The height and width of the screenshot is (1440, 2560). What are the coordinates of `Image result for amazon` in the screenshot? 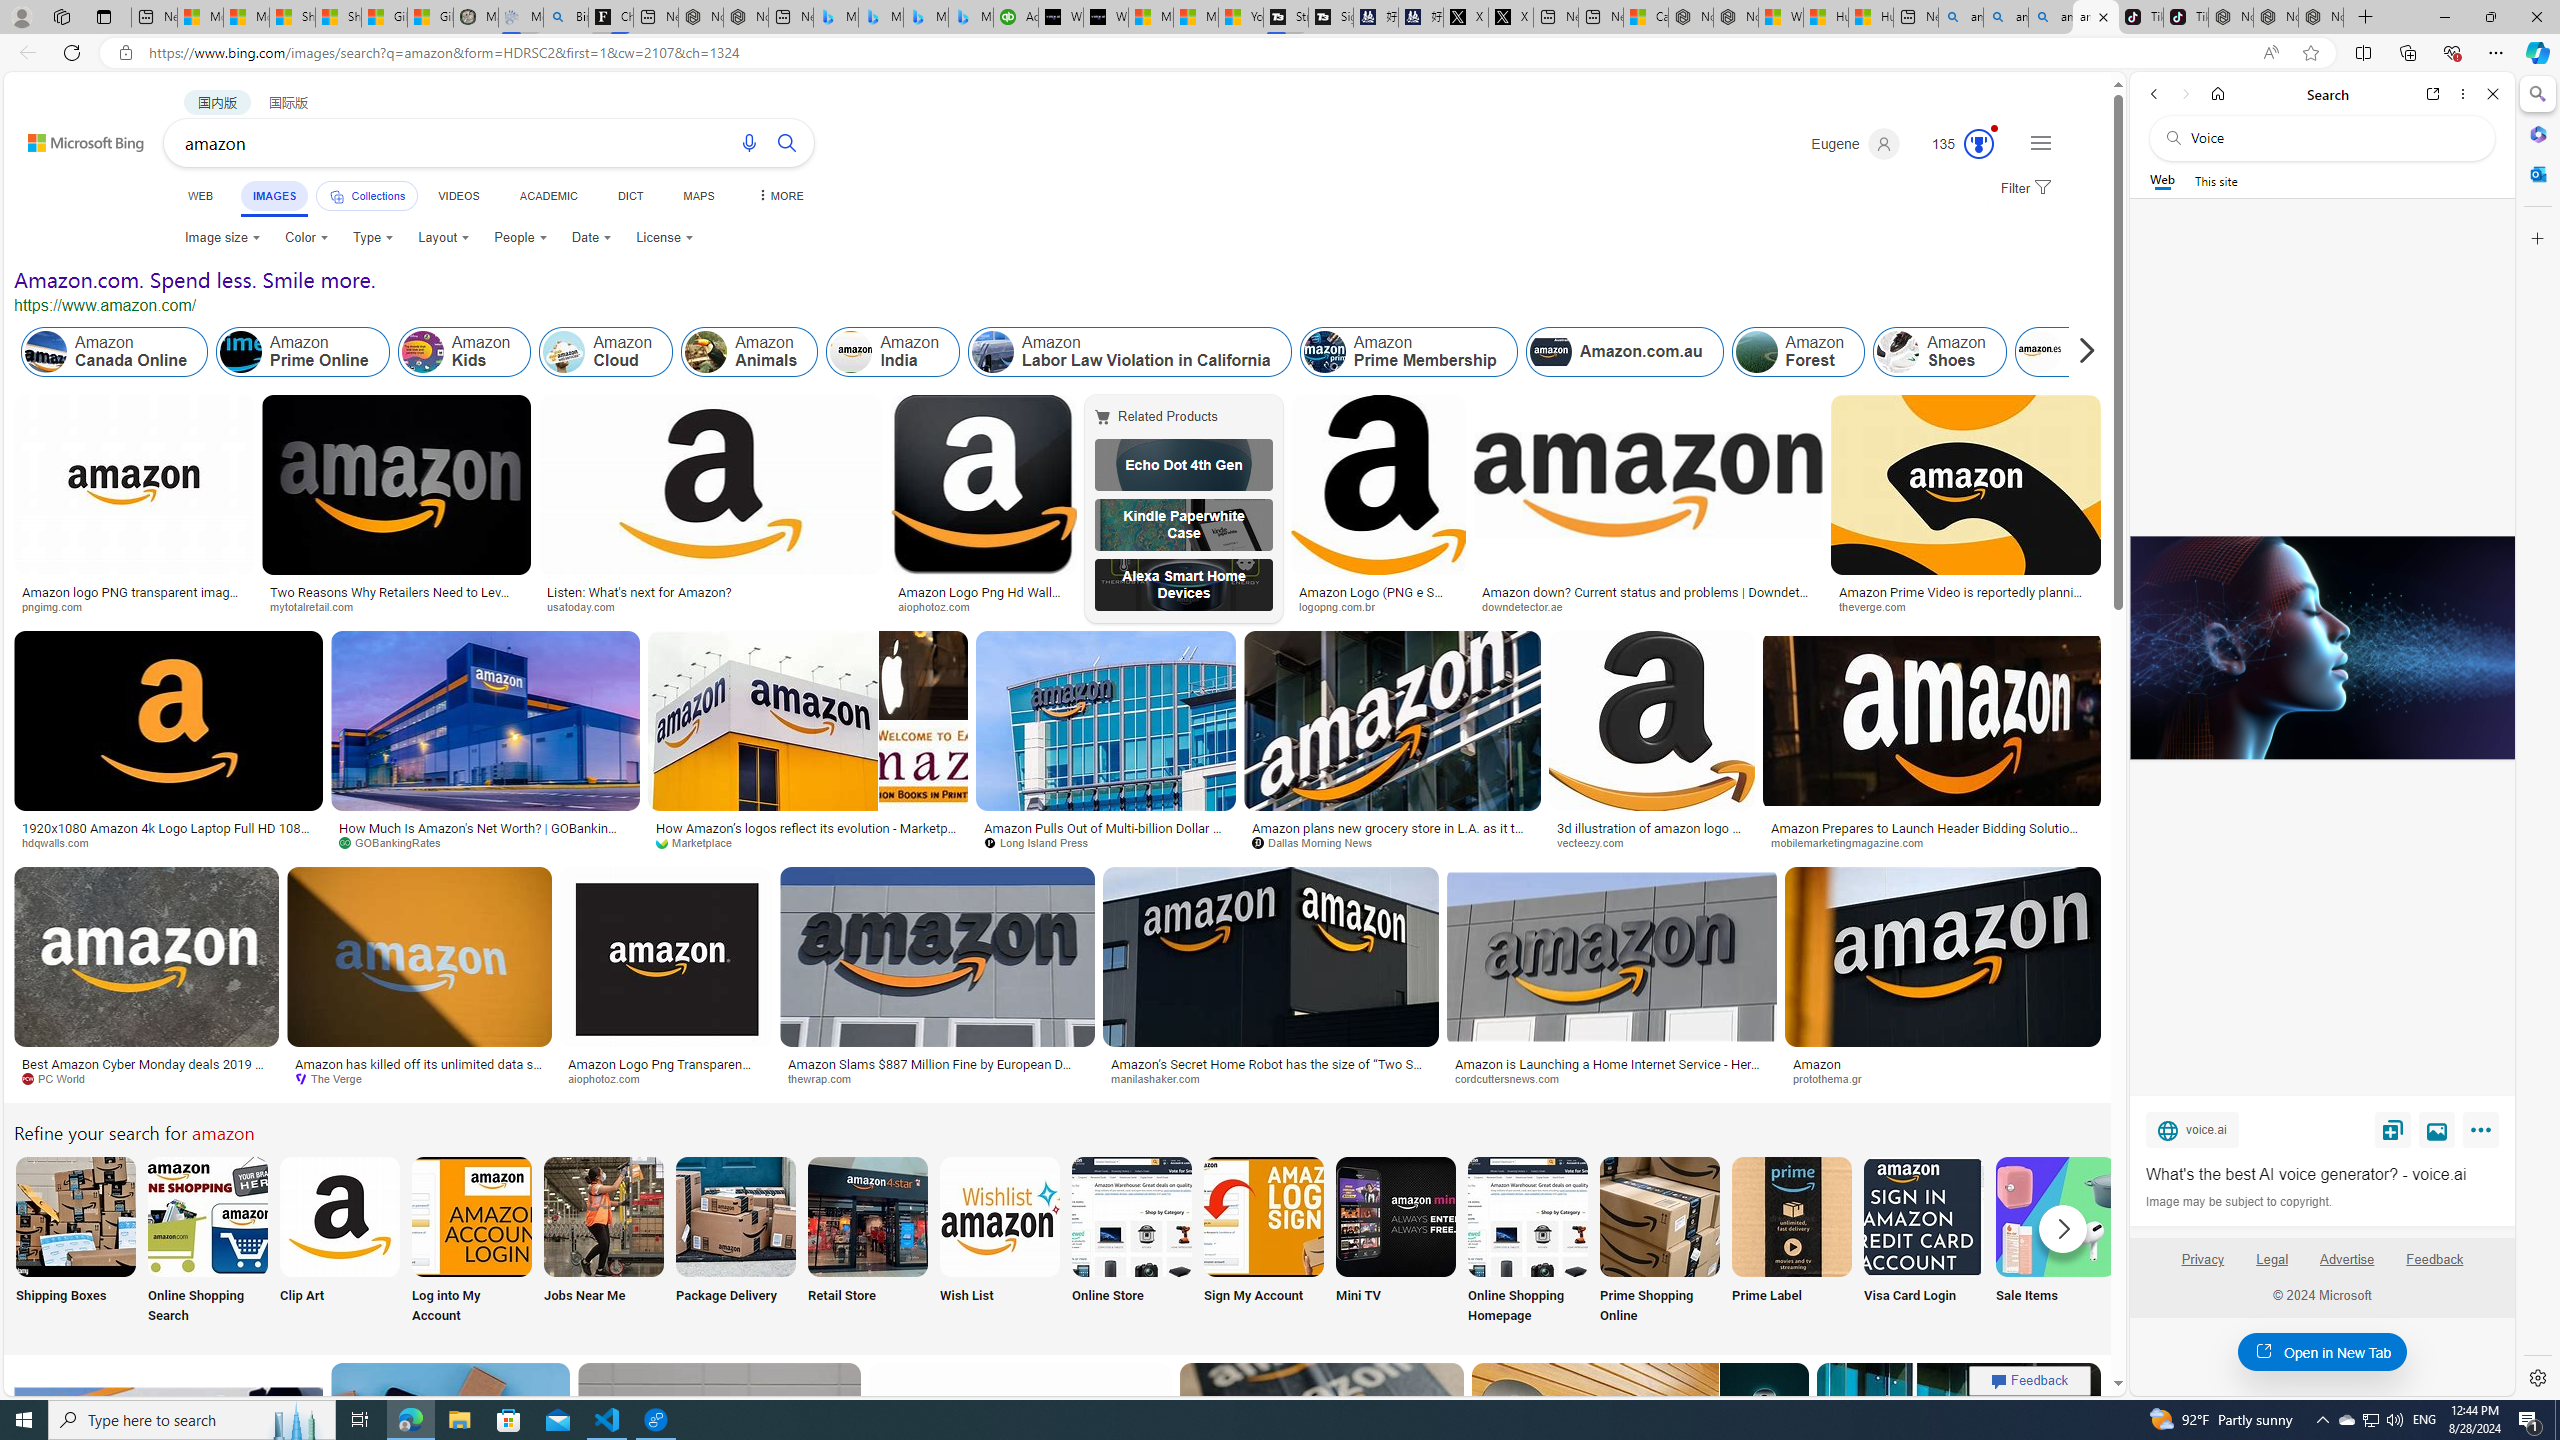 It's located at (1959, 1452).